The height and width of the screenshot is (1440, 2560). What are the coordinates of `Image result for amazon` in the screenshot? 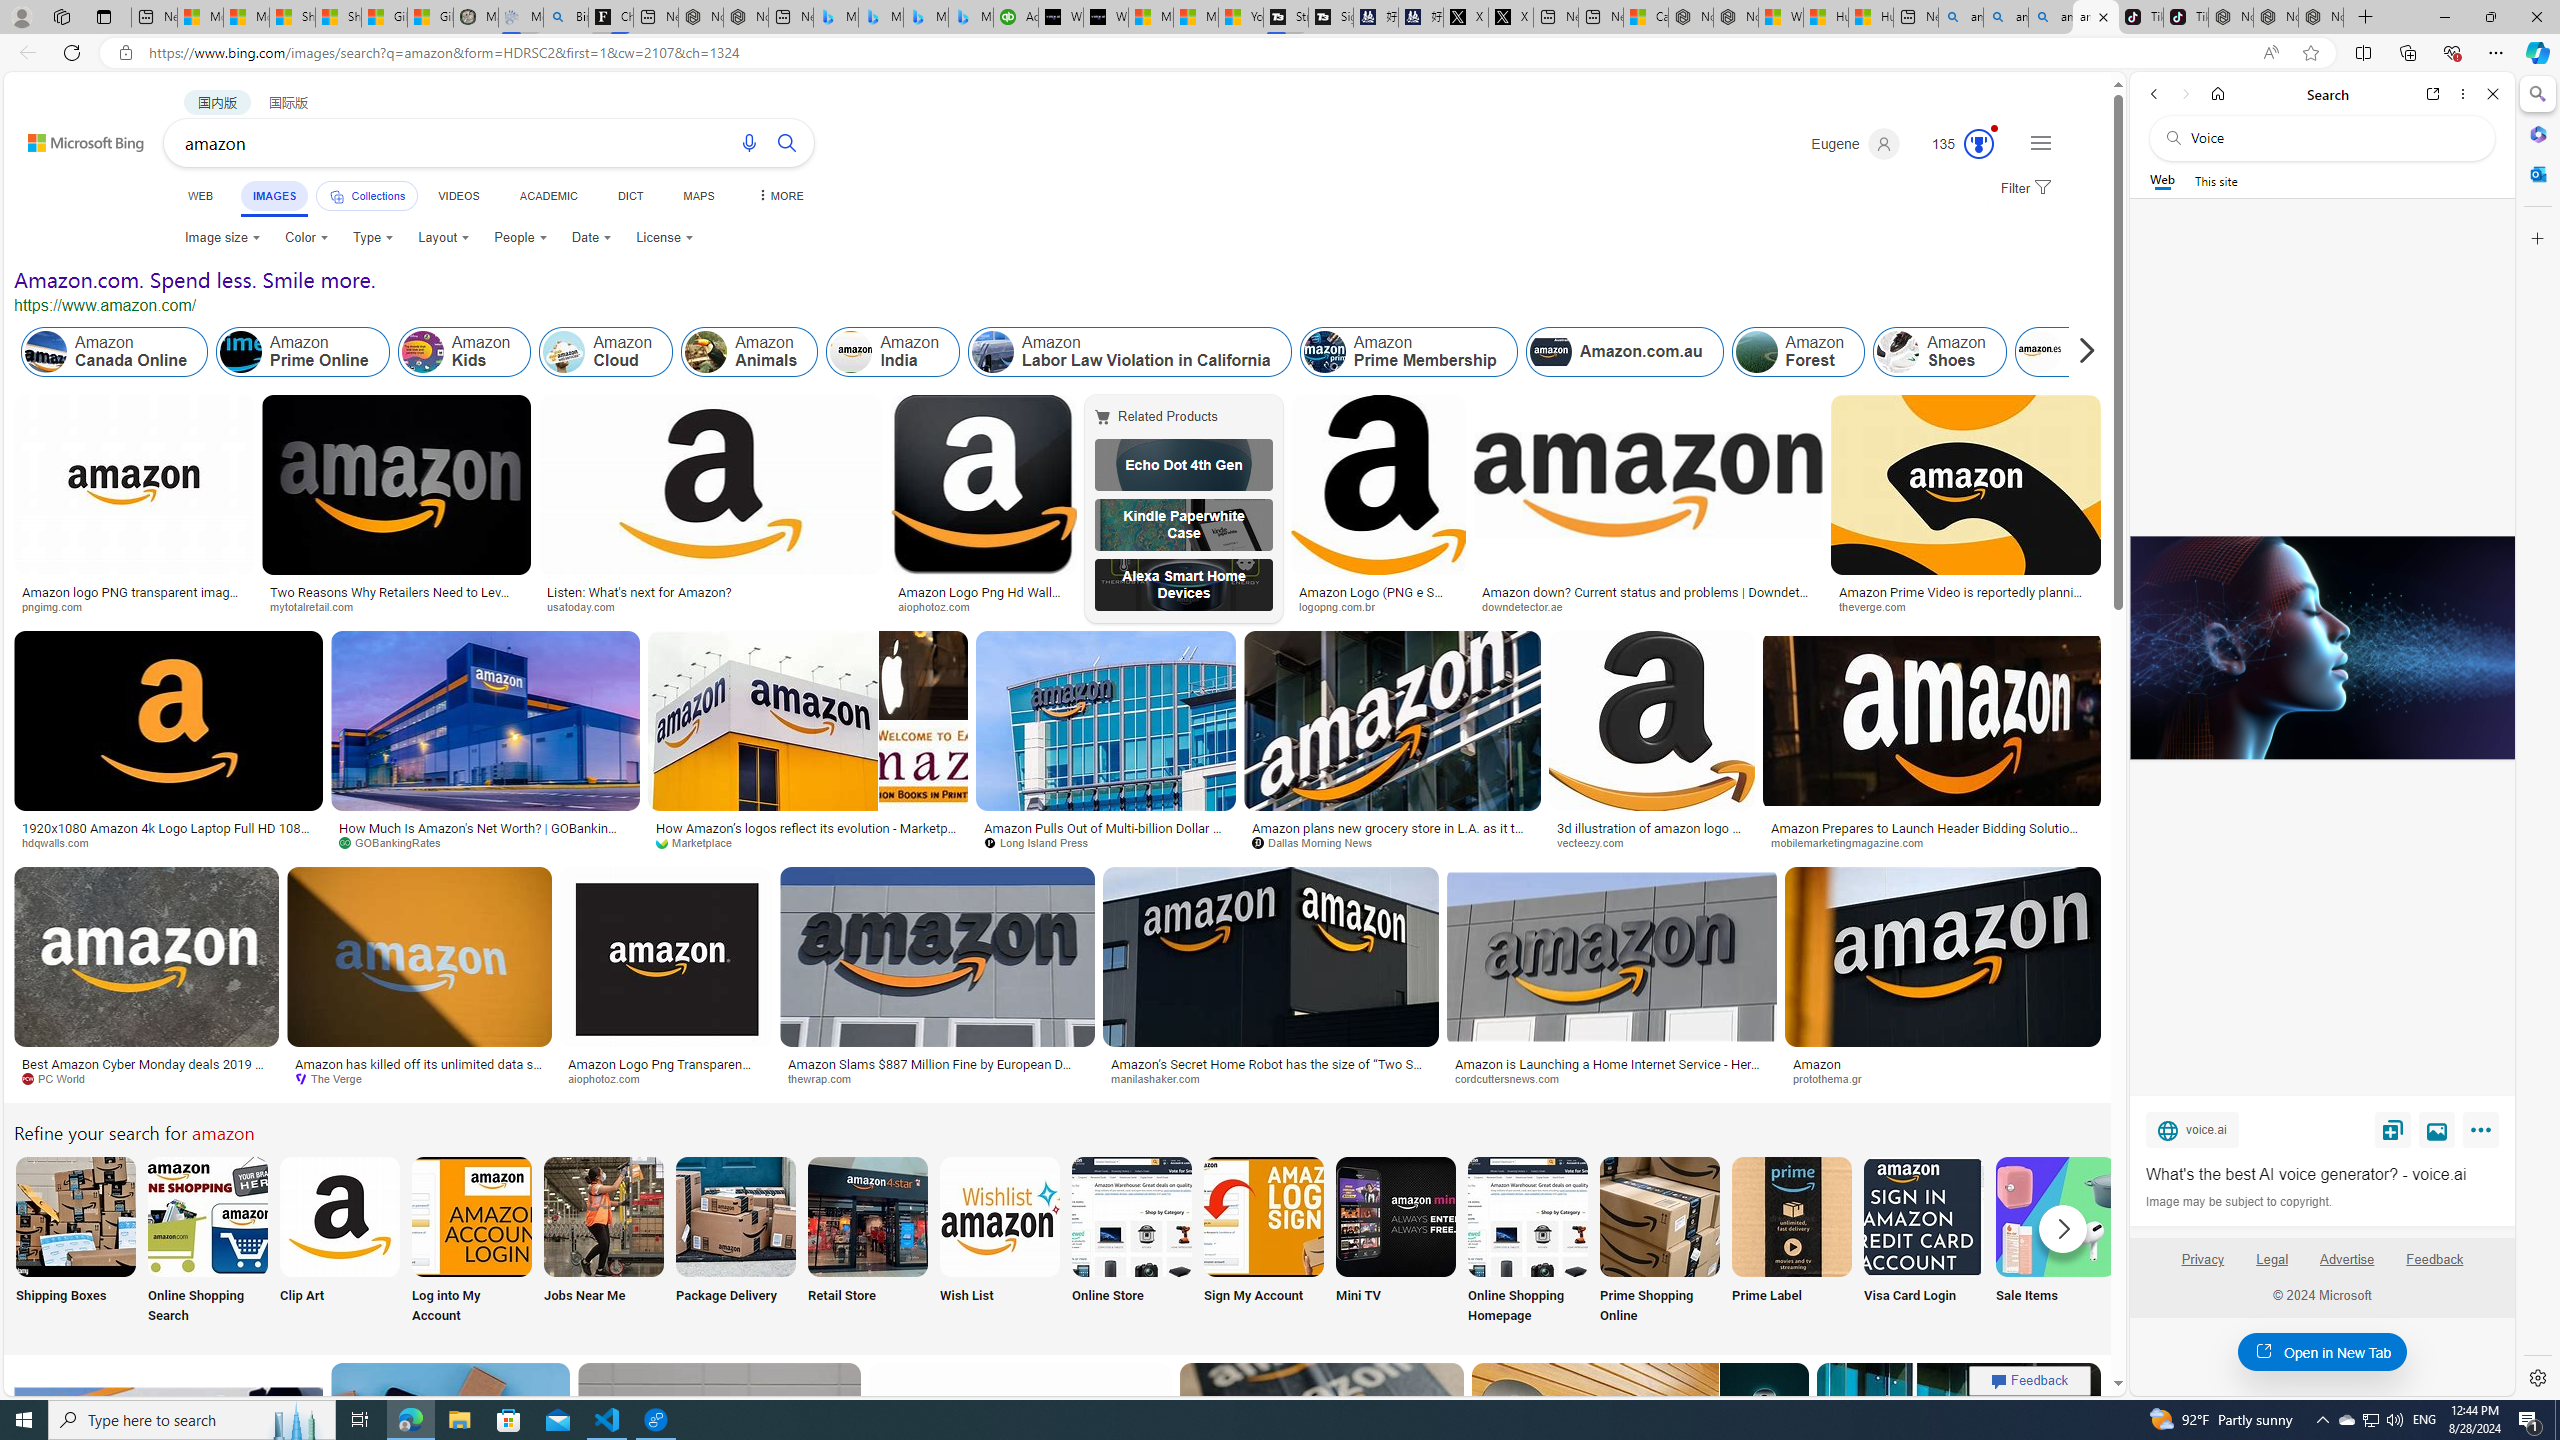 It's located at (1959, 1452).